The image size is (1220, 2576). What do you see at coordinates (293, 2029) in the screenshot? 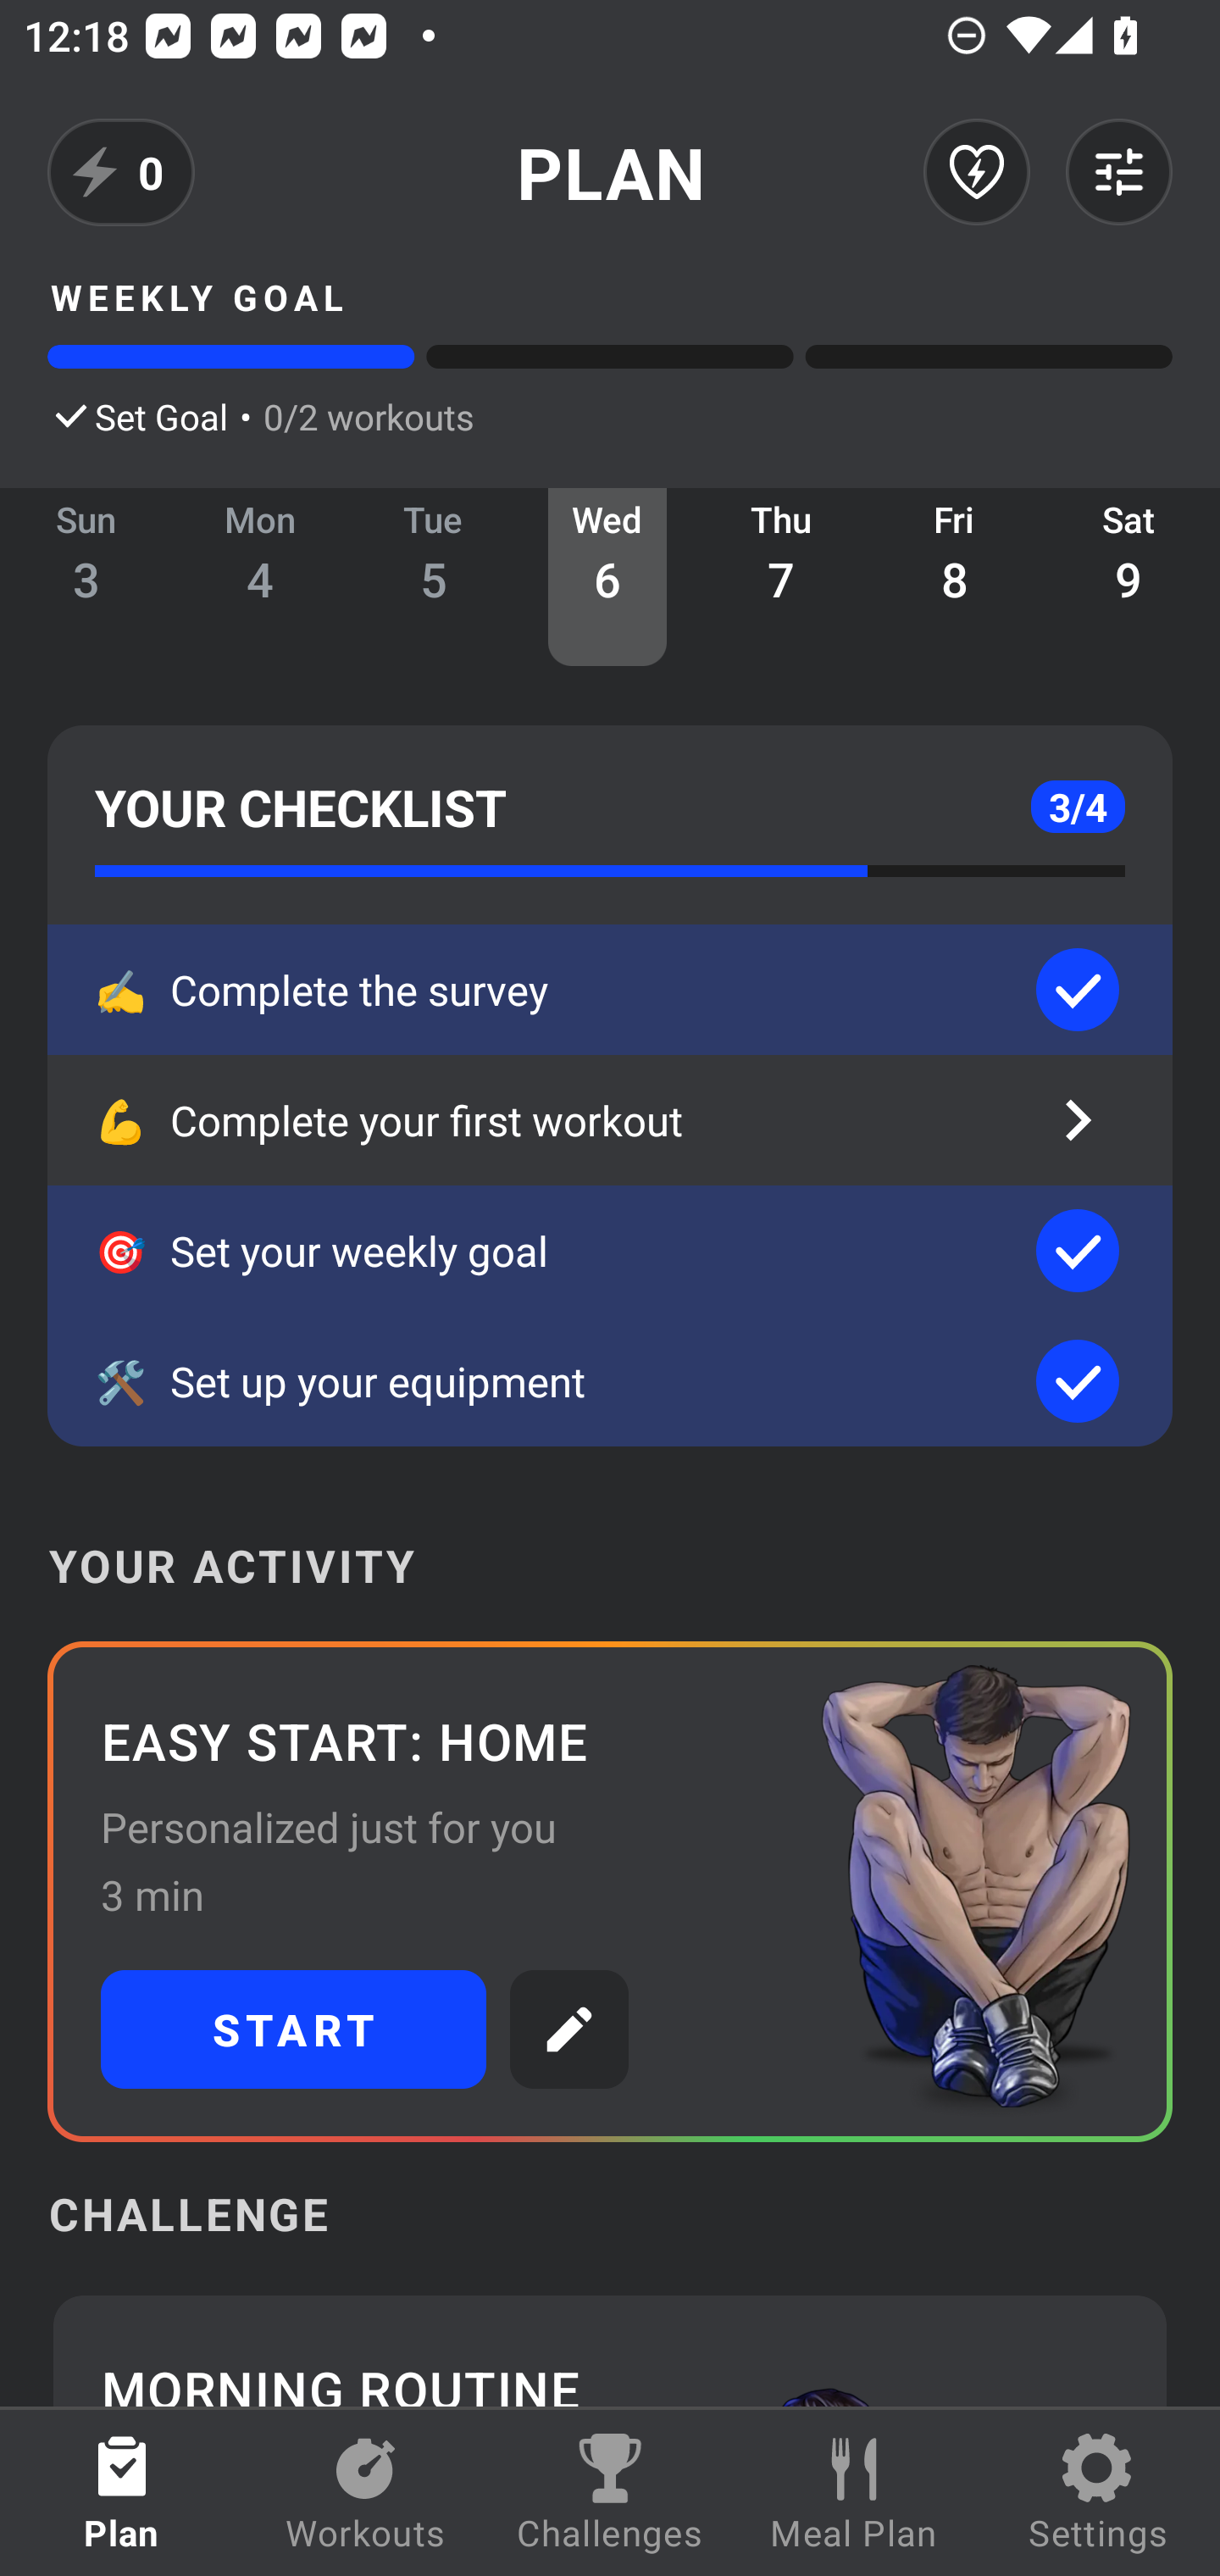
I see `START` at bounding box center [293, 2029].